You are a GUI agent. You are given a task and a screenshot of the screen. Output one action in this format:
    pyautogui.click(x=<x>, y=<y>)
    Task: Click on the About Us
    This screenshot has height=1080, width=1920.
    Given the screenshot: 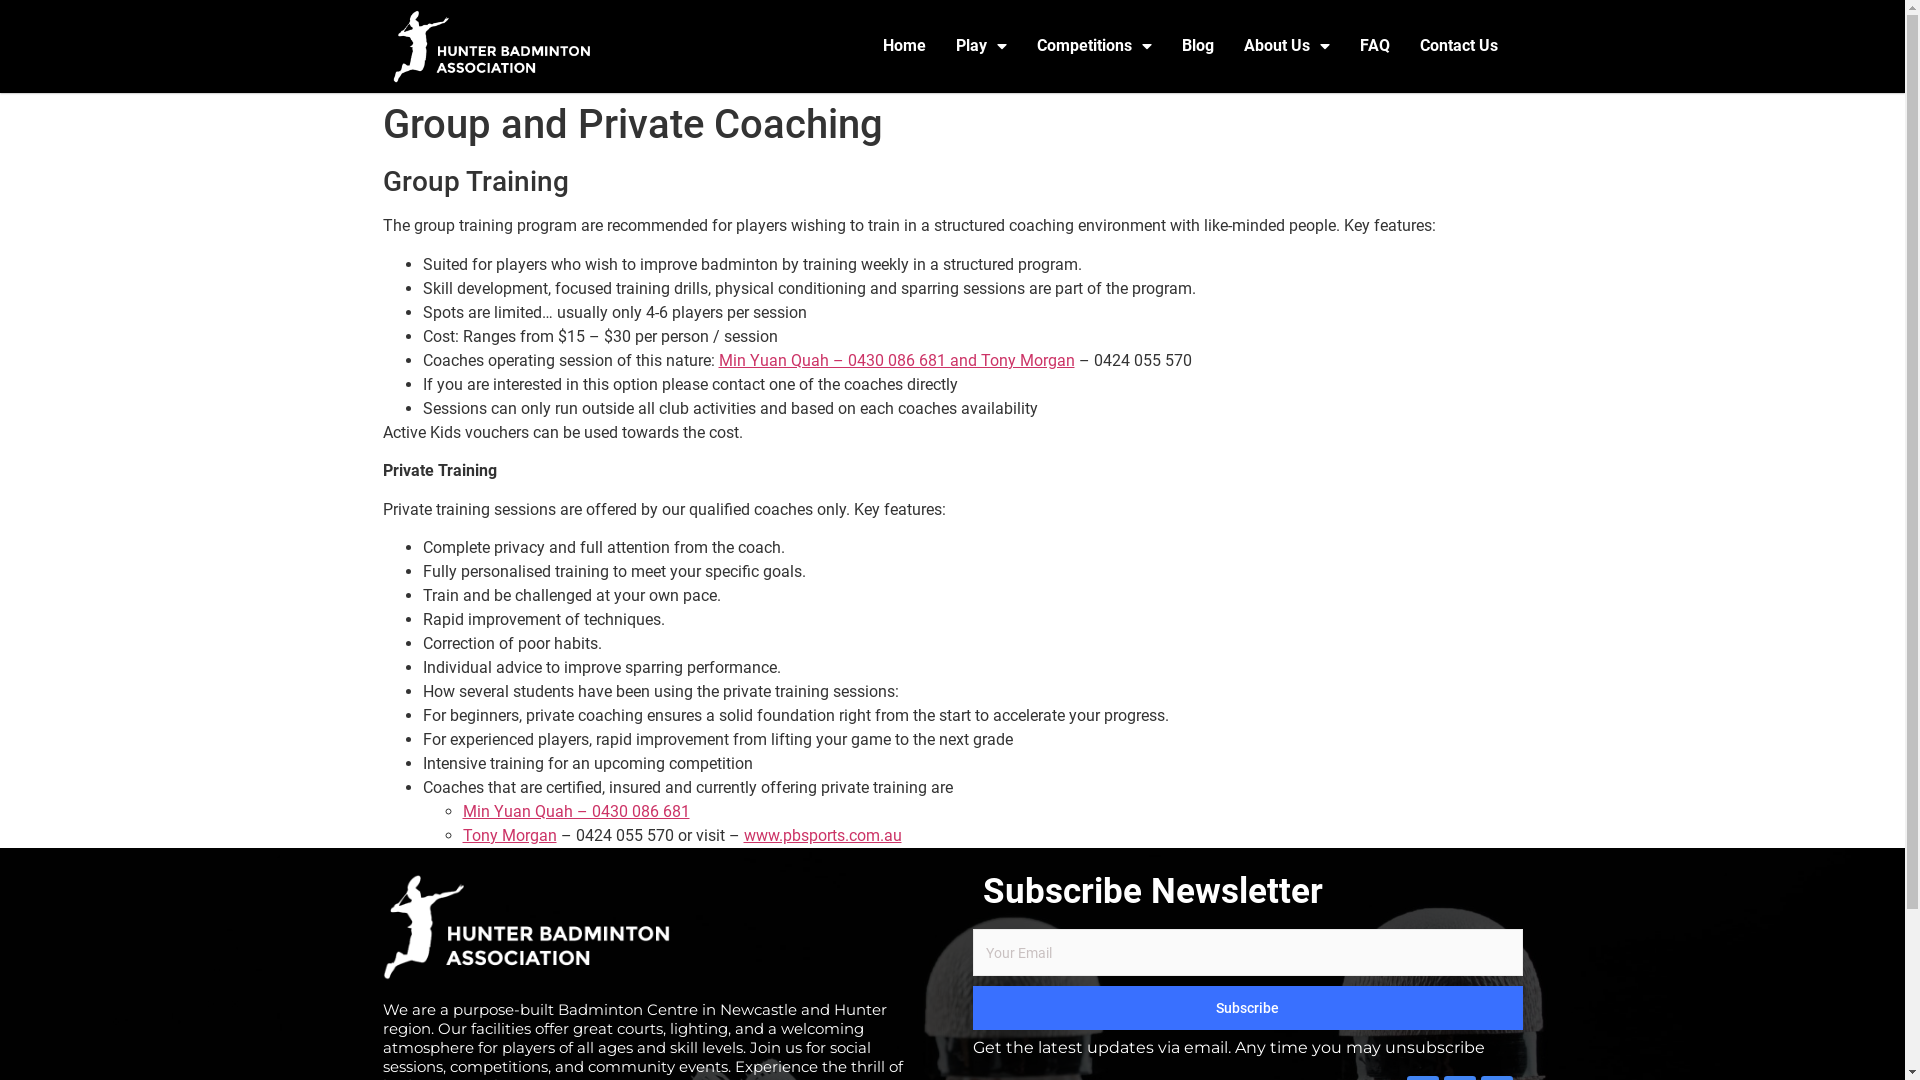 What is the action you would take?
    pyautogui.click(x=1286, y=46)
    